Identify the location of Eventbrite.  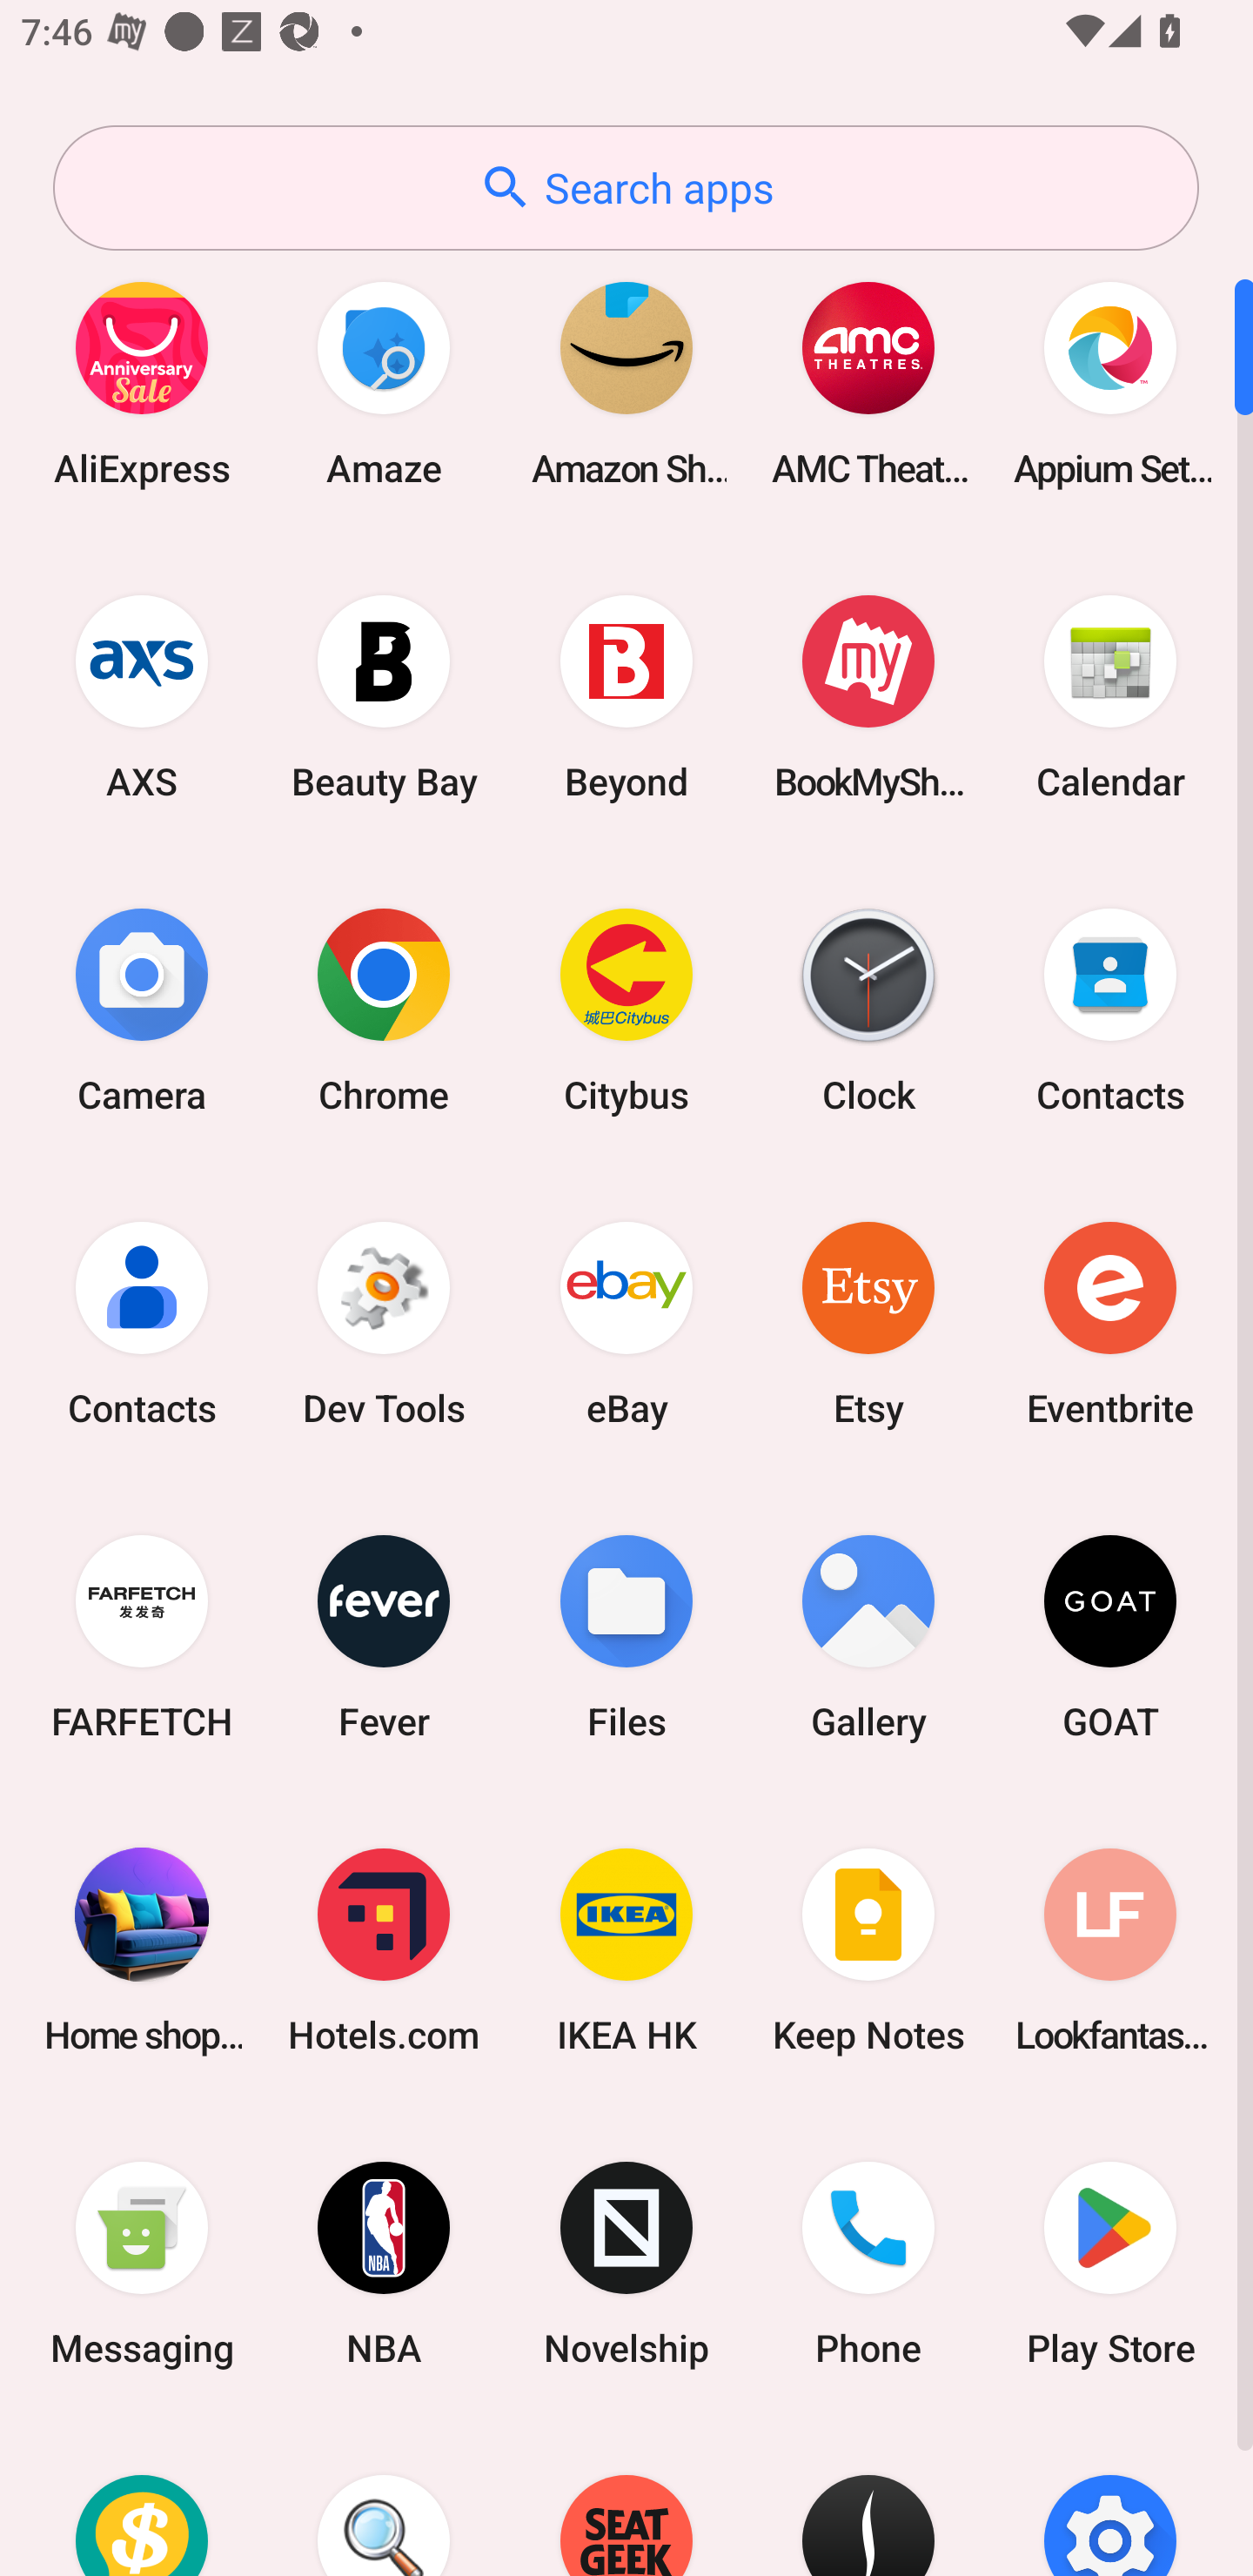
(1110, 1323).